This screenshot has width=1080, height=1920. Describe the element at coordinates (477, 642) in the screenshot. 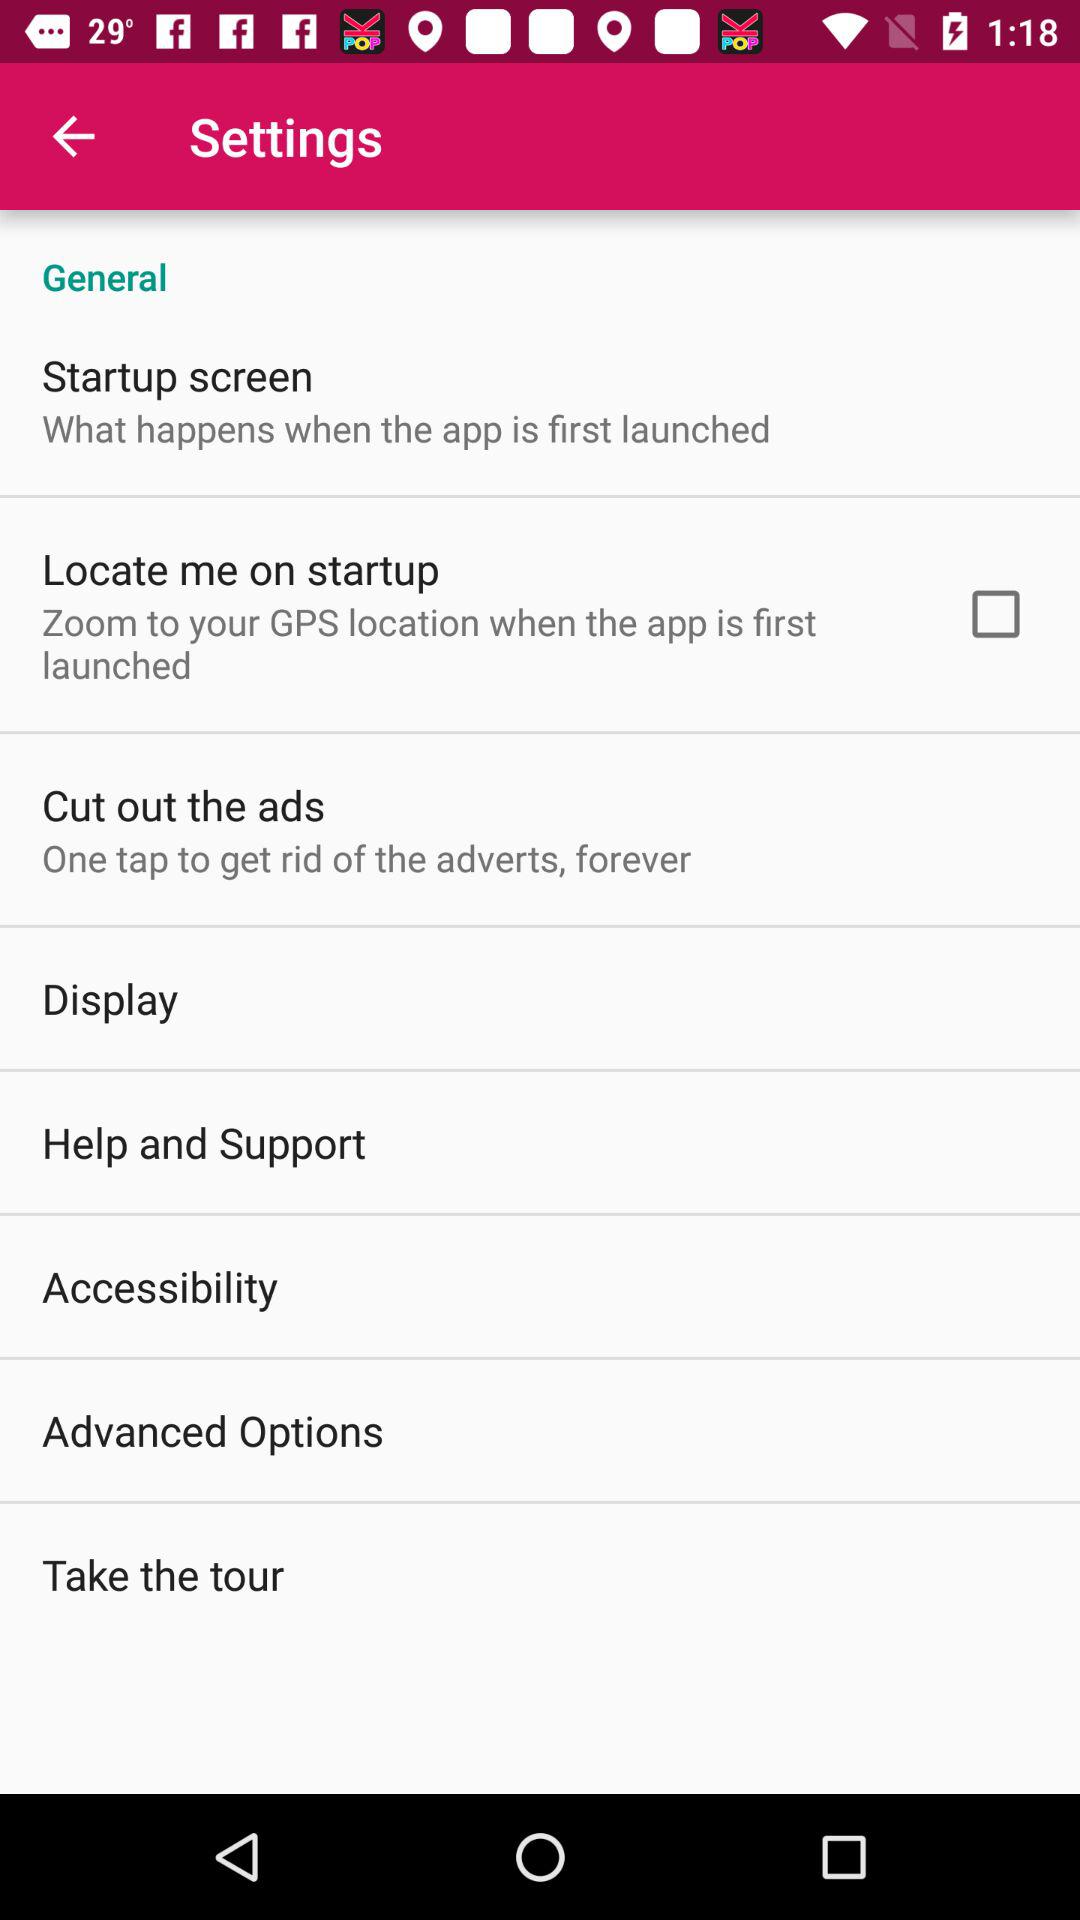

I see `swipe to the zoom to your` at that location.